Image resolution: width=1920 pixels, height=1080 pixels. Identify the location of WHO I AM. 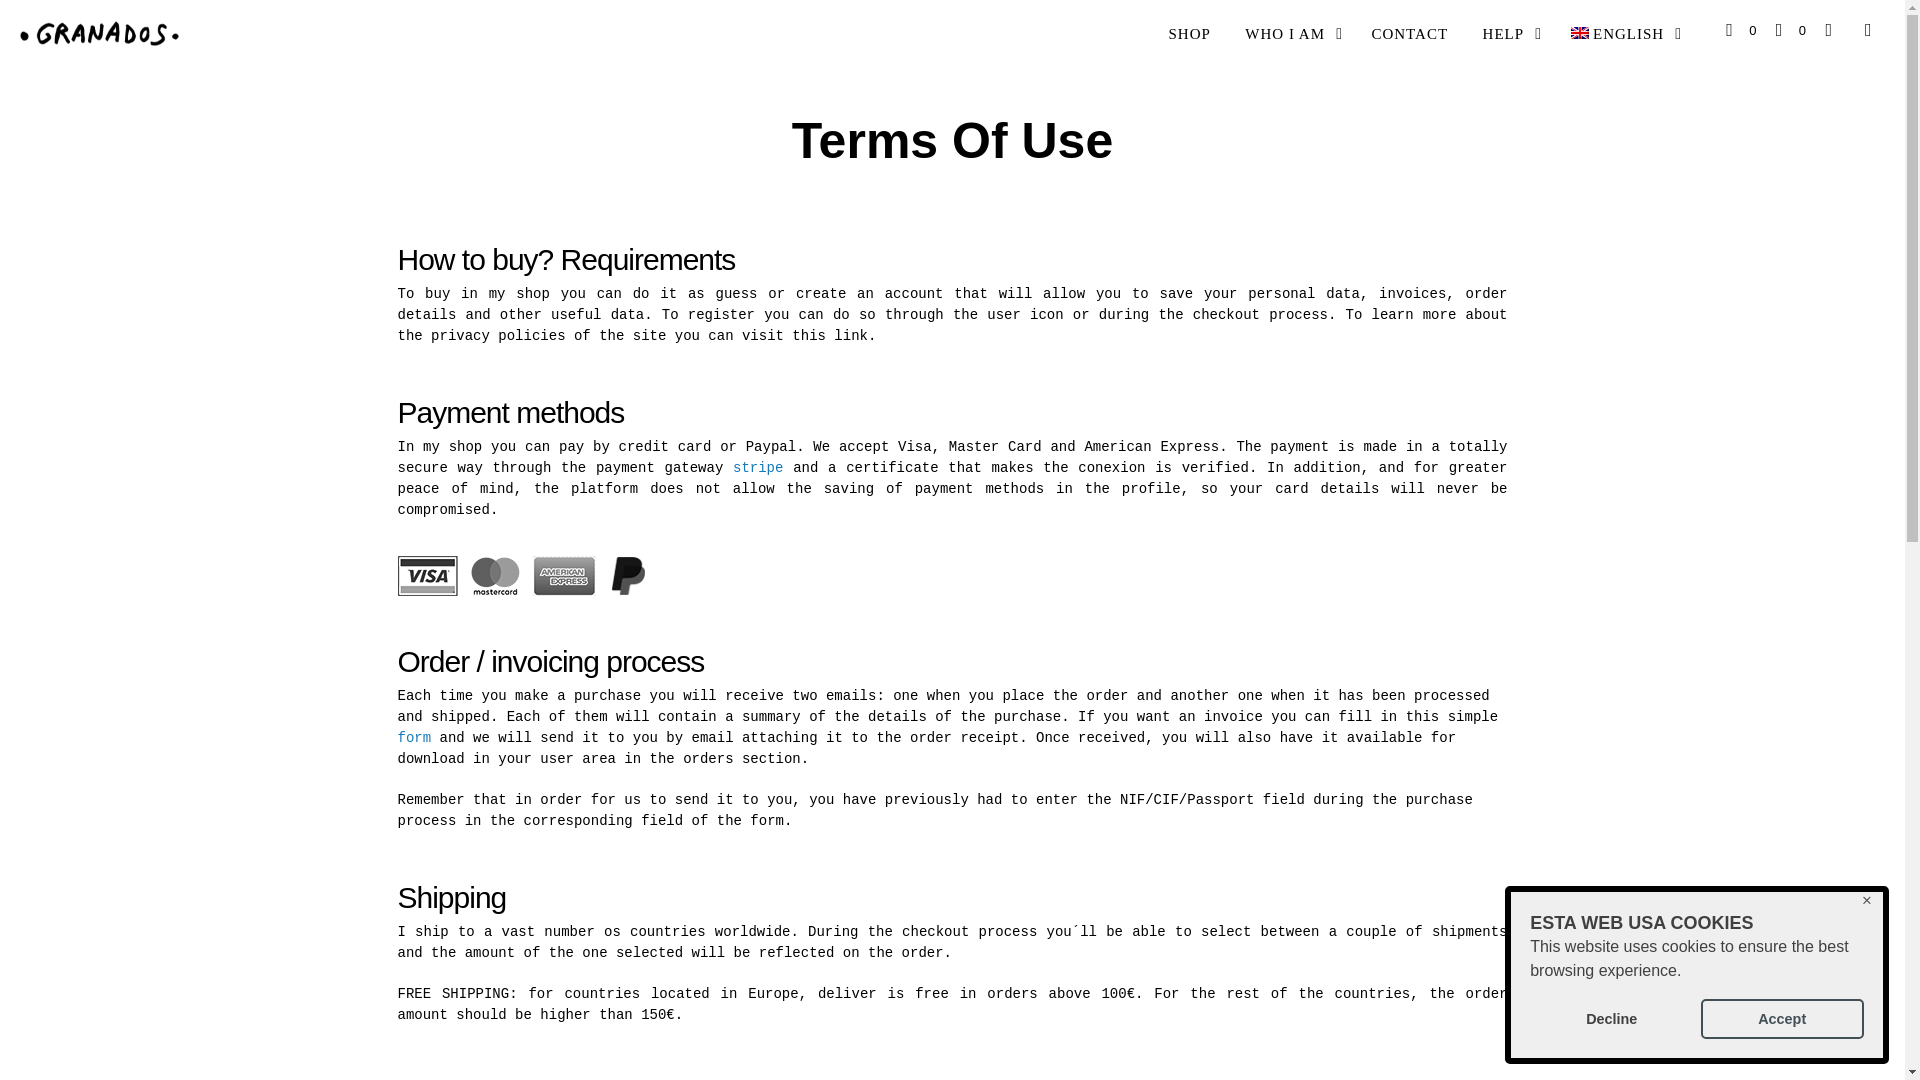
(1285, 34).